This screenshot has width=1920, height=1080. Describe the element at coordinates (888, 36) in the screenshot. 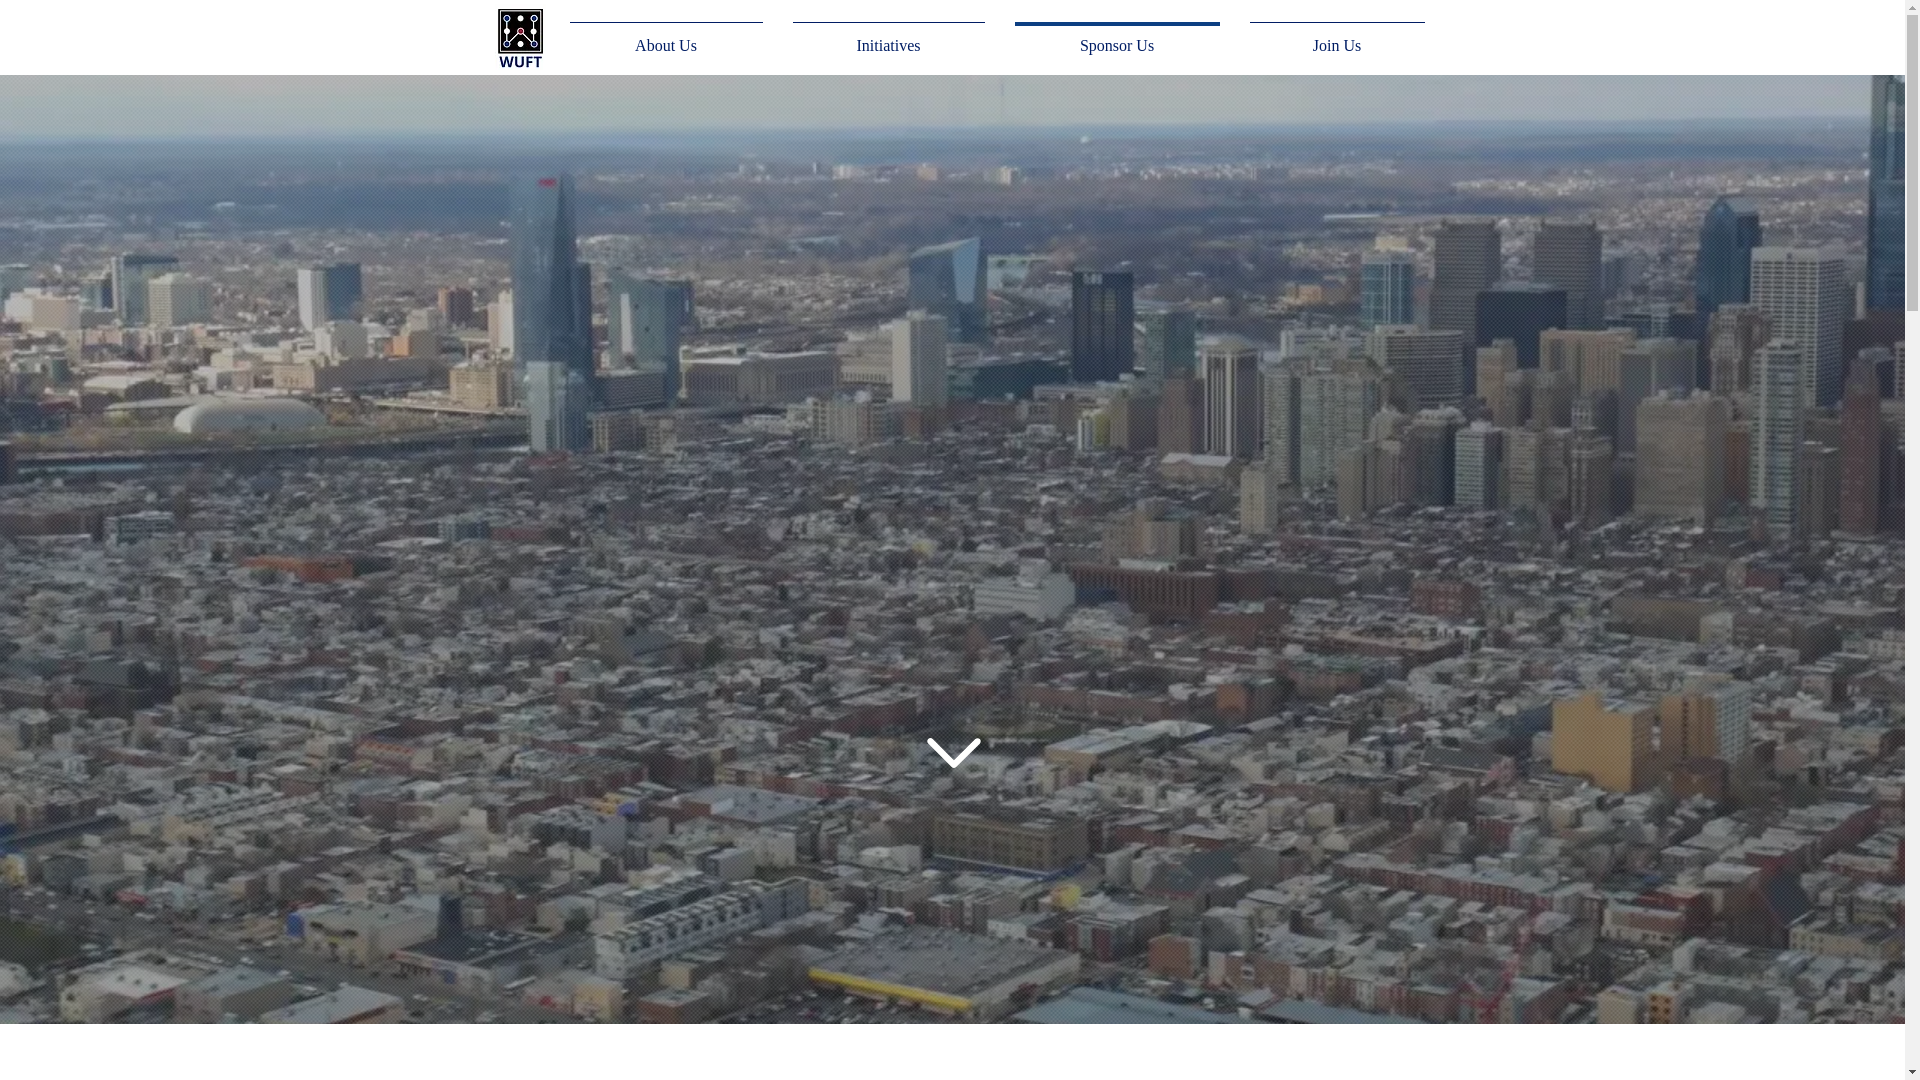

I see `Initiatives` at that location.